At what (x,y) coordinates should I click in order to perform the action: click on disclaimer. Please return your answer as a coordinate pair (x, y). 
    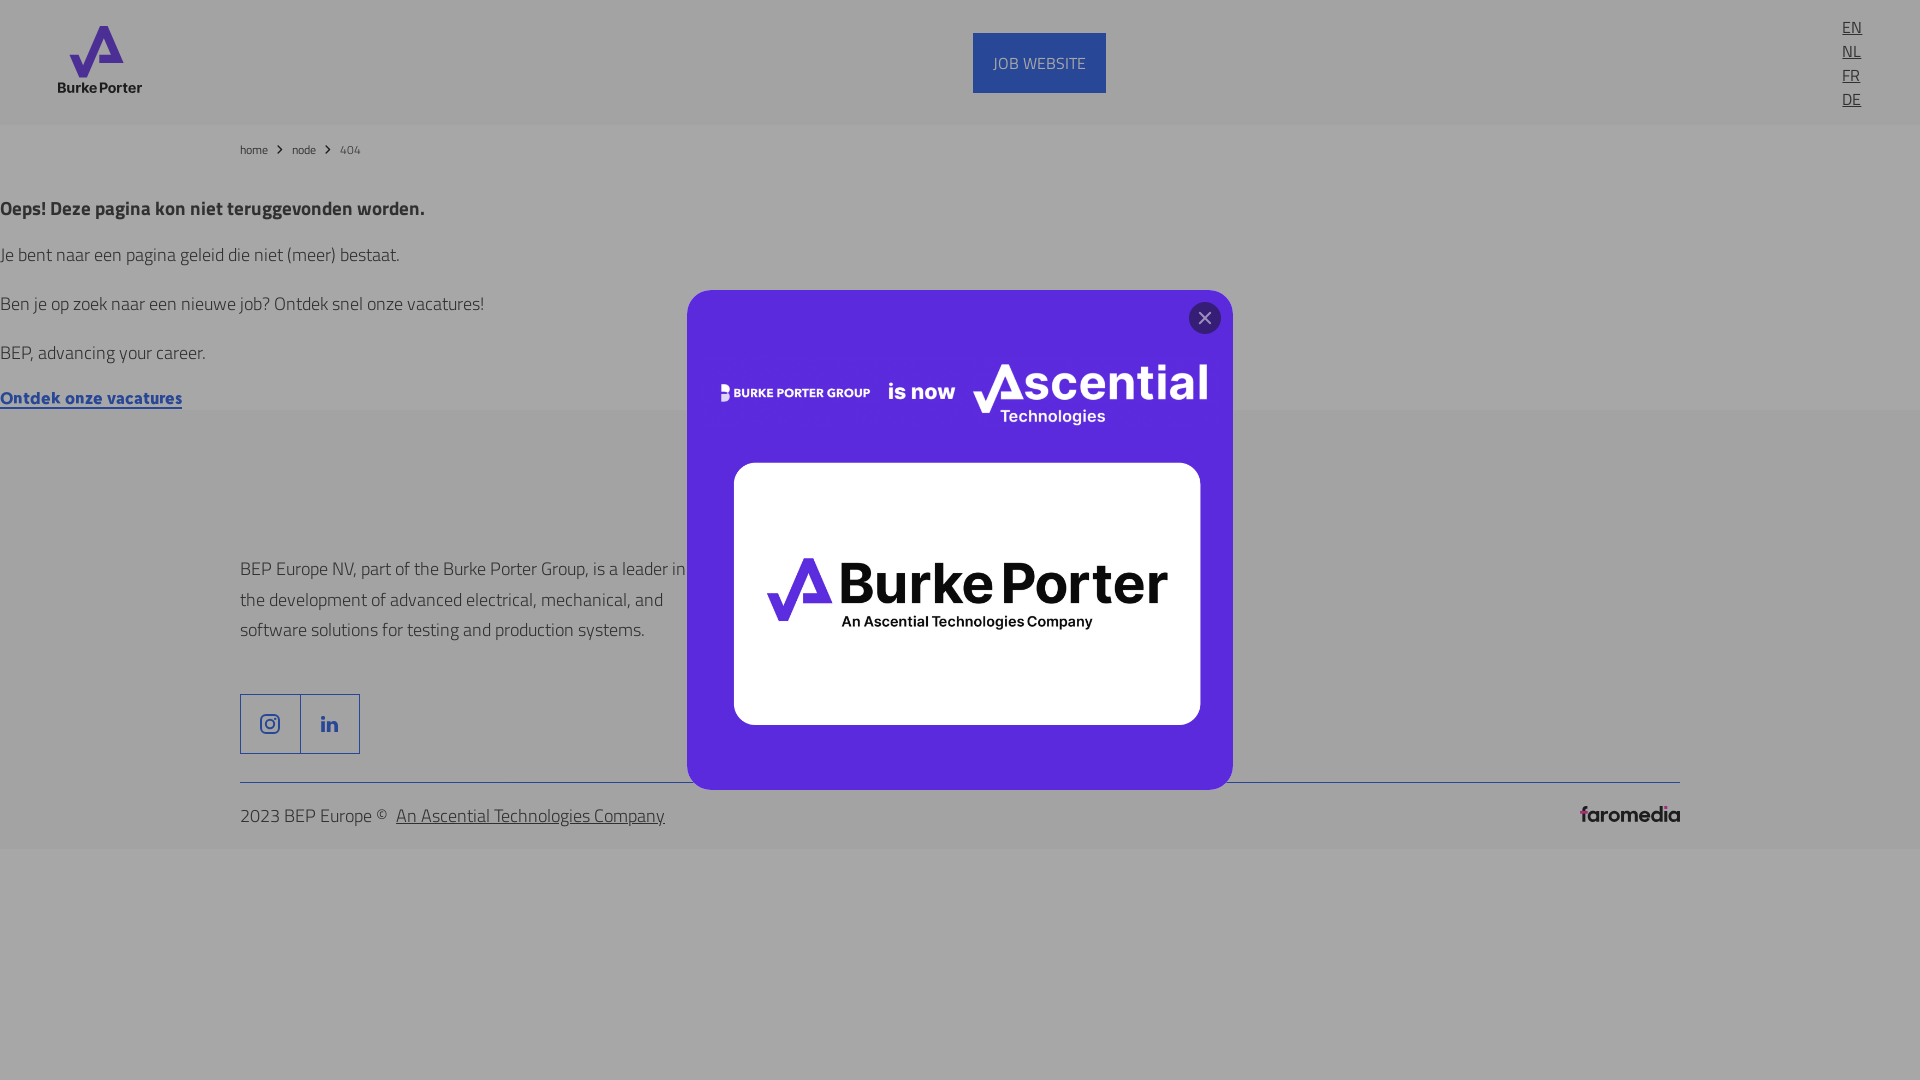
    Looking at the image, I should click on (1083, 568).